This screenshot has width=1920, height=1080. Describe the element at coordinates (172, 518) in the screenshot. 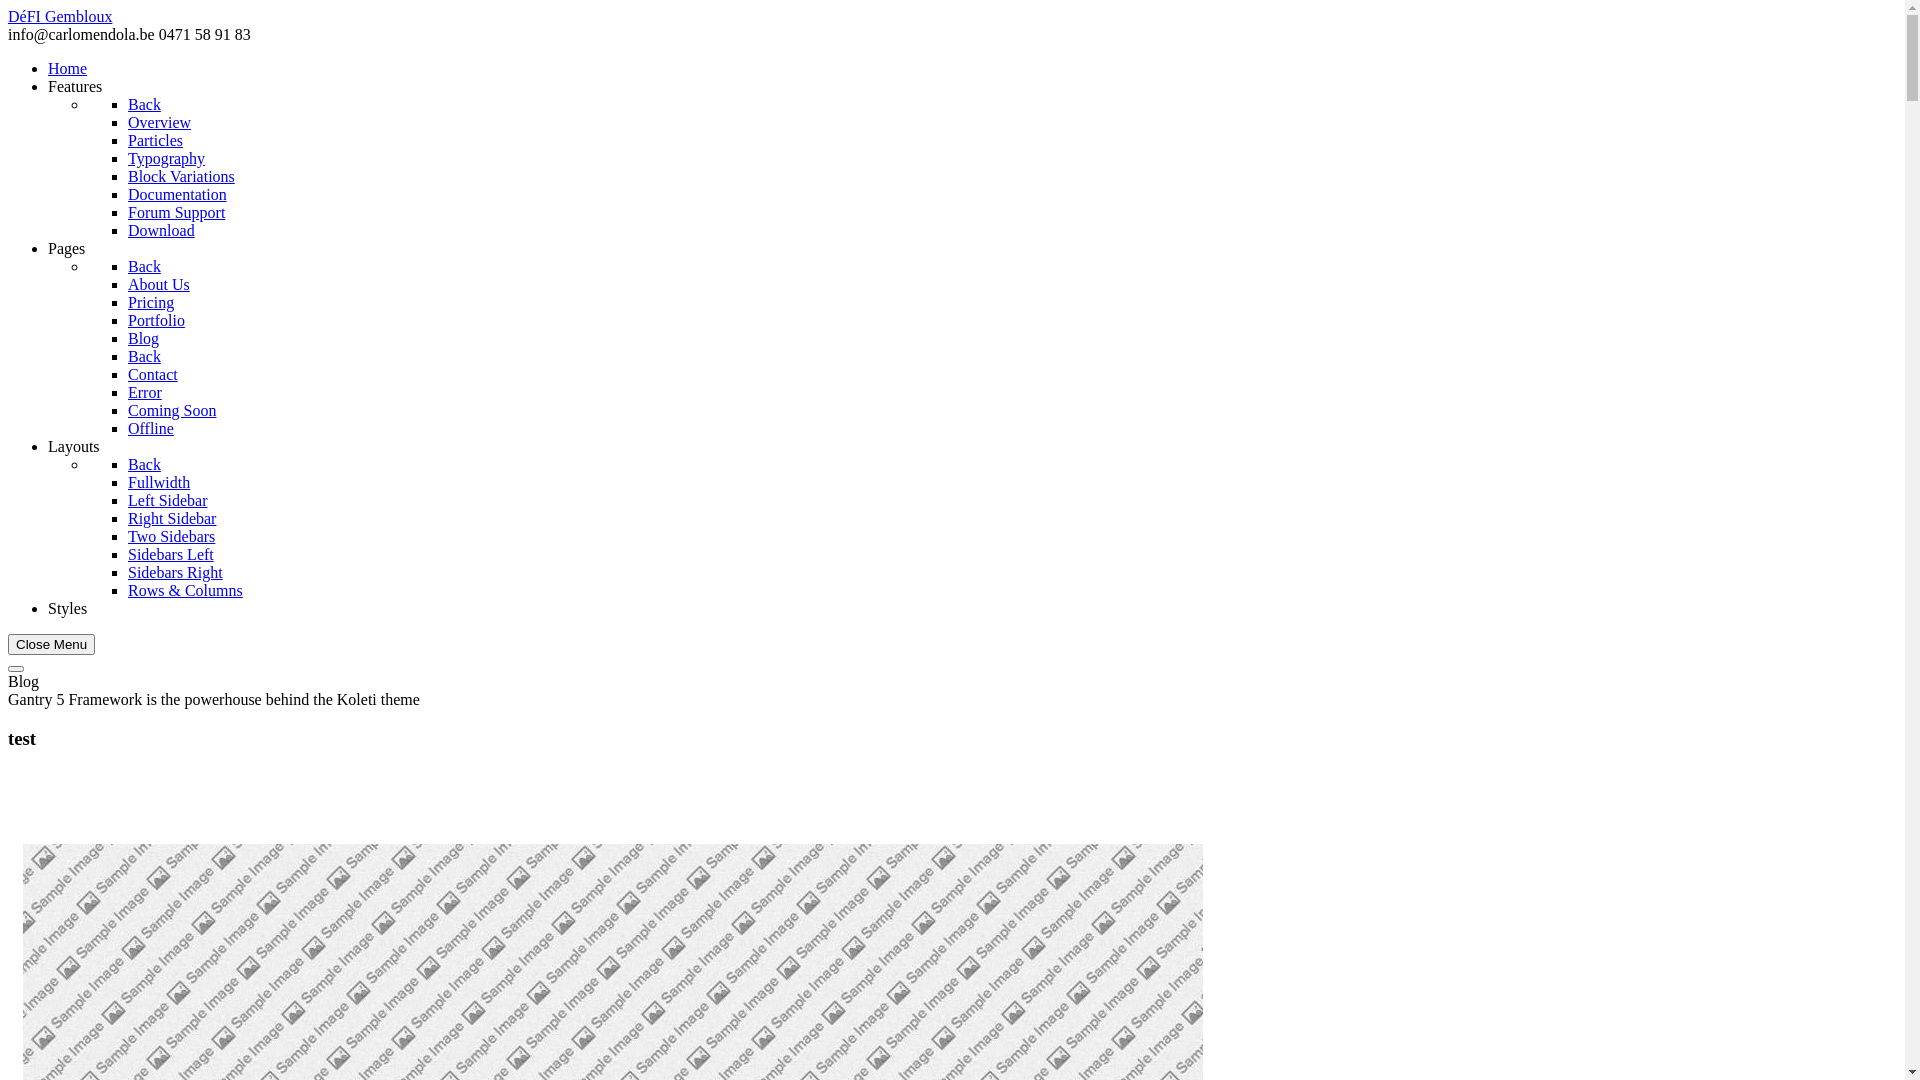

I see `Right Sidebar` at that location.